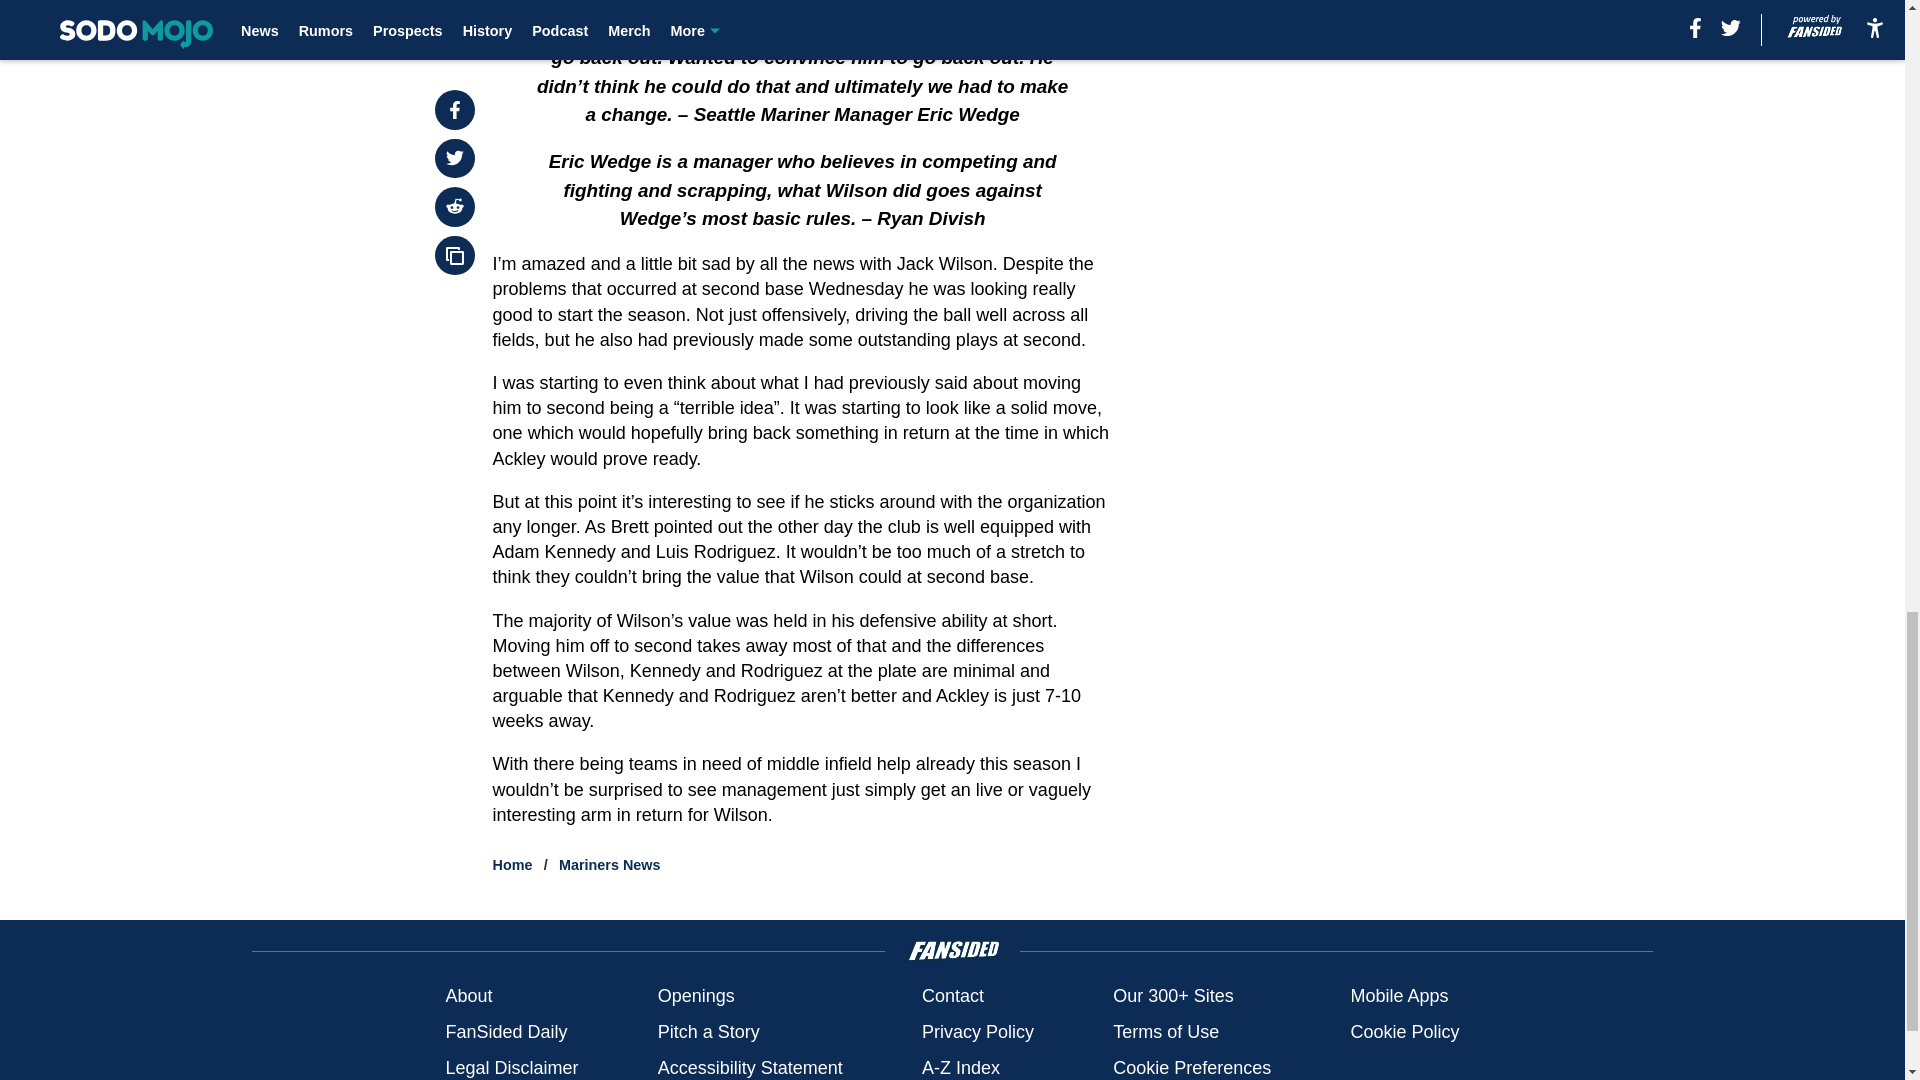 The width and height of the screenshot is (1920, 1080). What do you see at coordinates (952, 996) in the screenshot?
I see `Contact` at bounding box center [952, 996].